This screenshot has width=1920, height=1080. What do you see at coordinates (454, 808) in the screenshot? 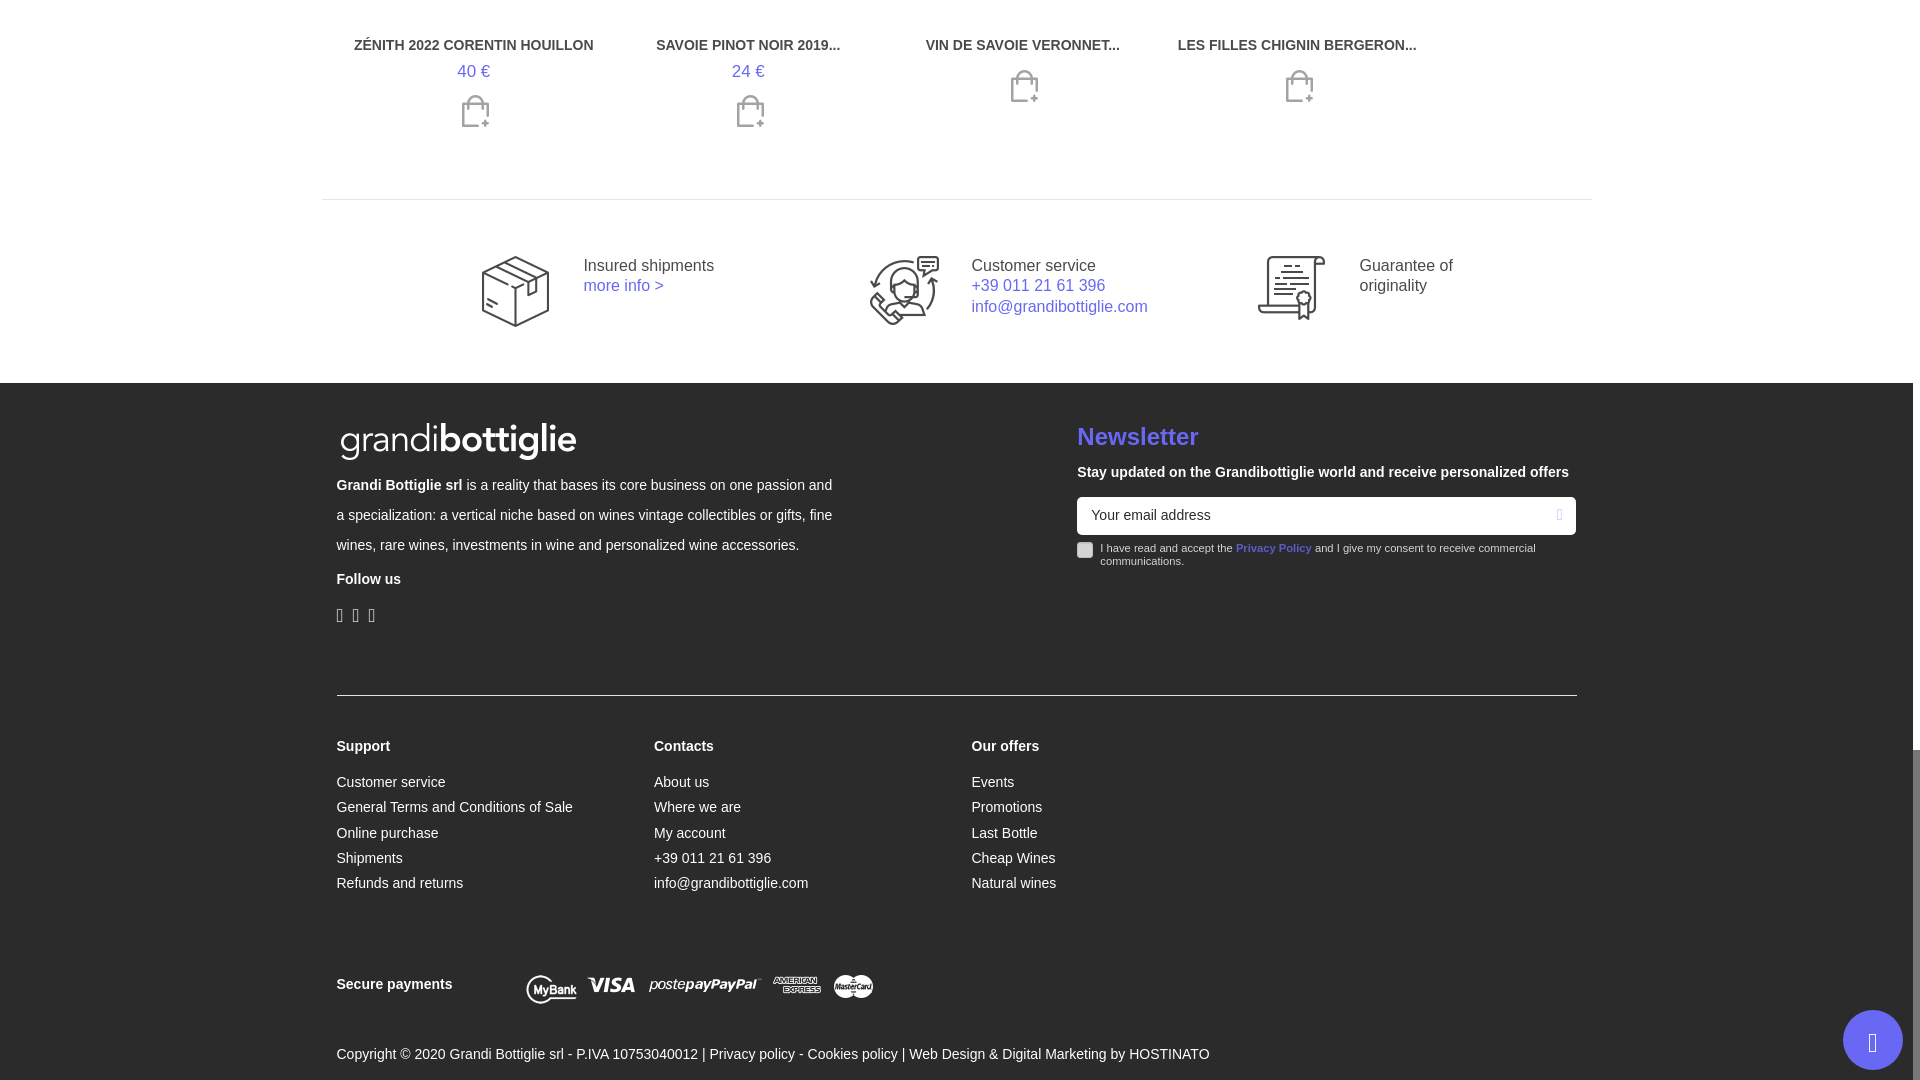
I see `Our General Conditions of Sale` at bounding box center [454, 808].